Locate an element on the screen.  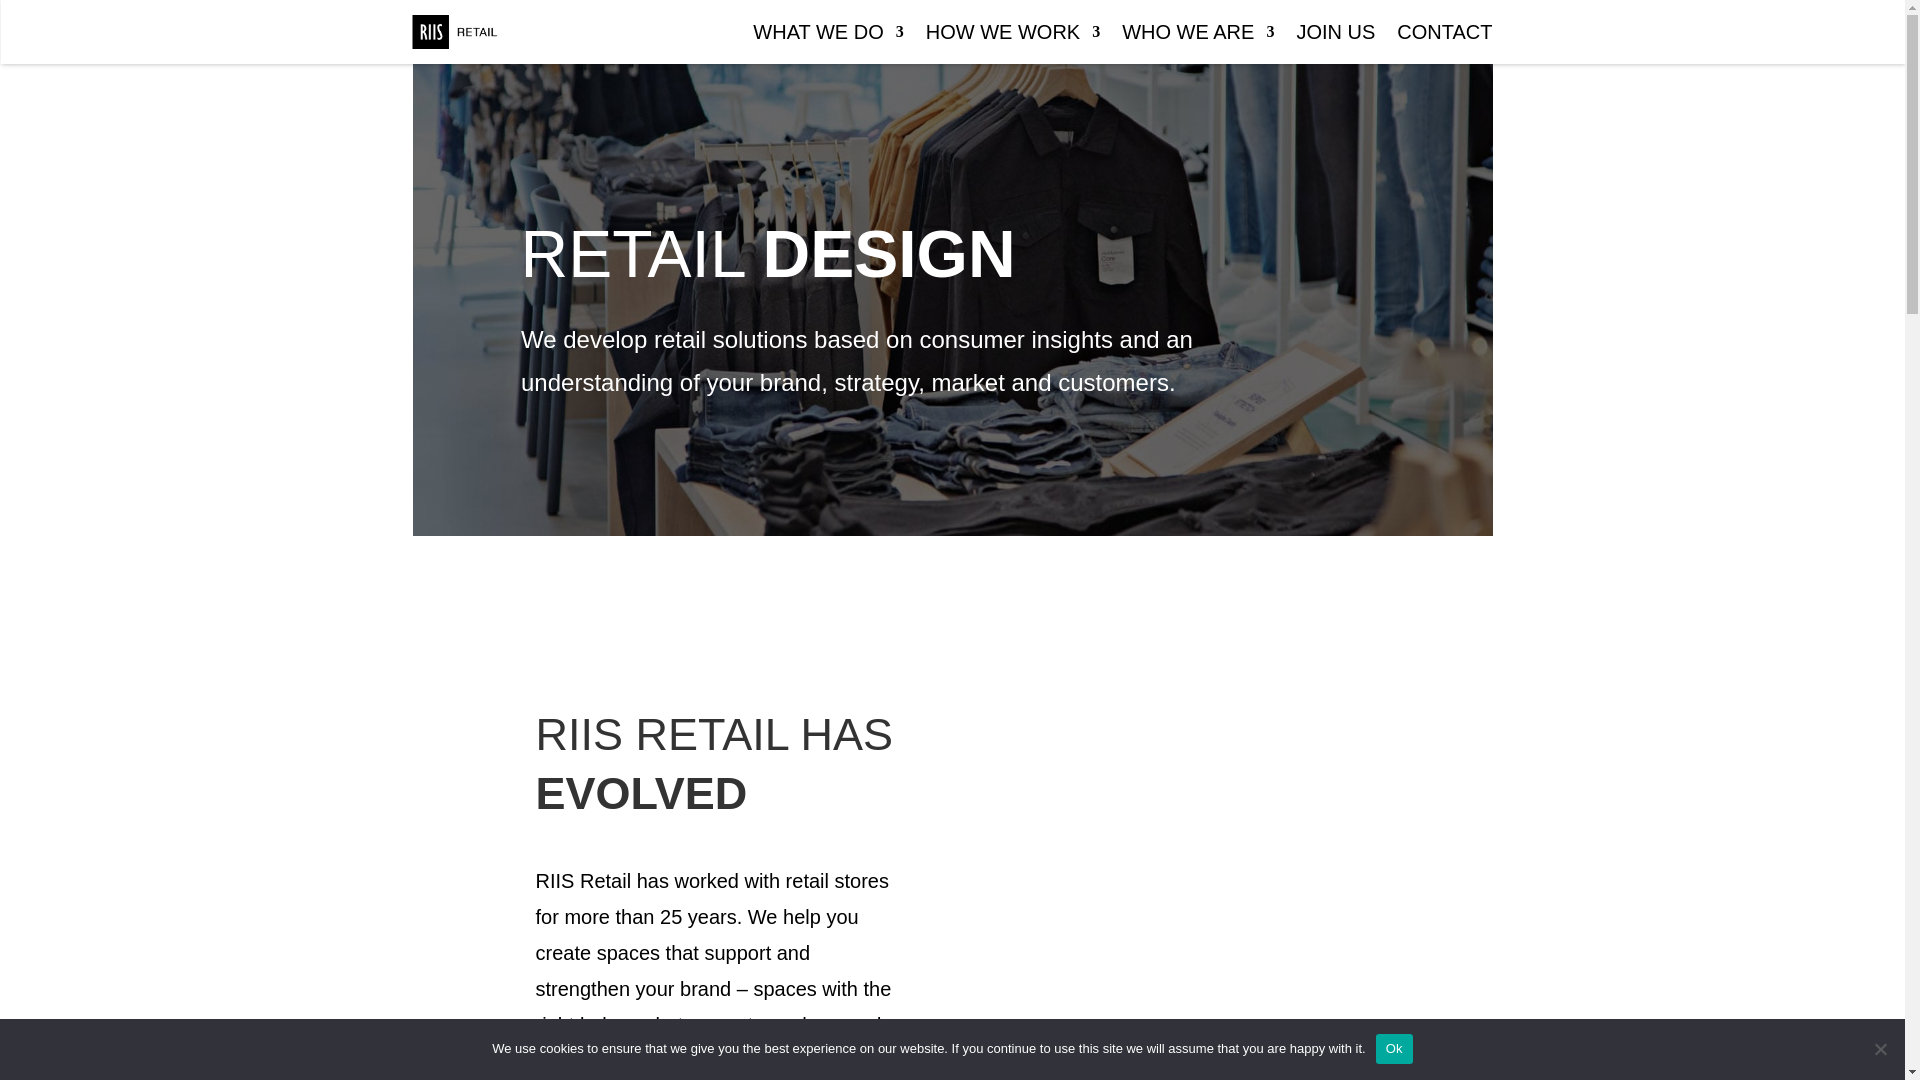
HOW WE WORK is located at coordinates (1012, 36).